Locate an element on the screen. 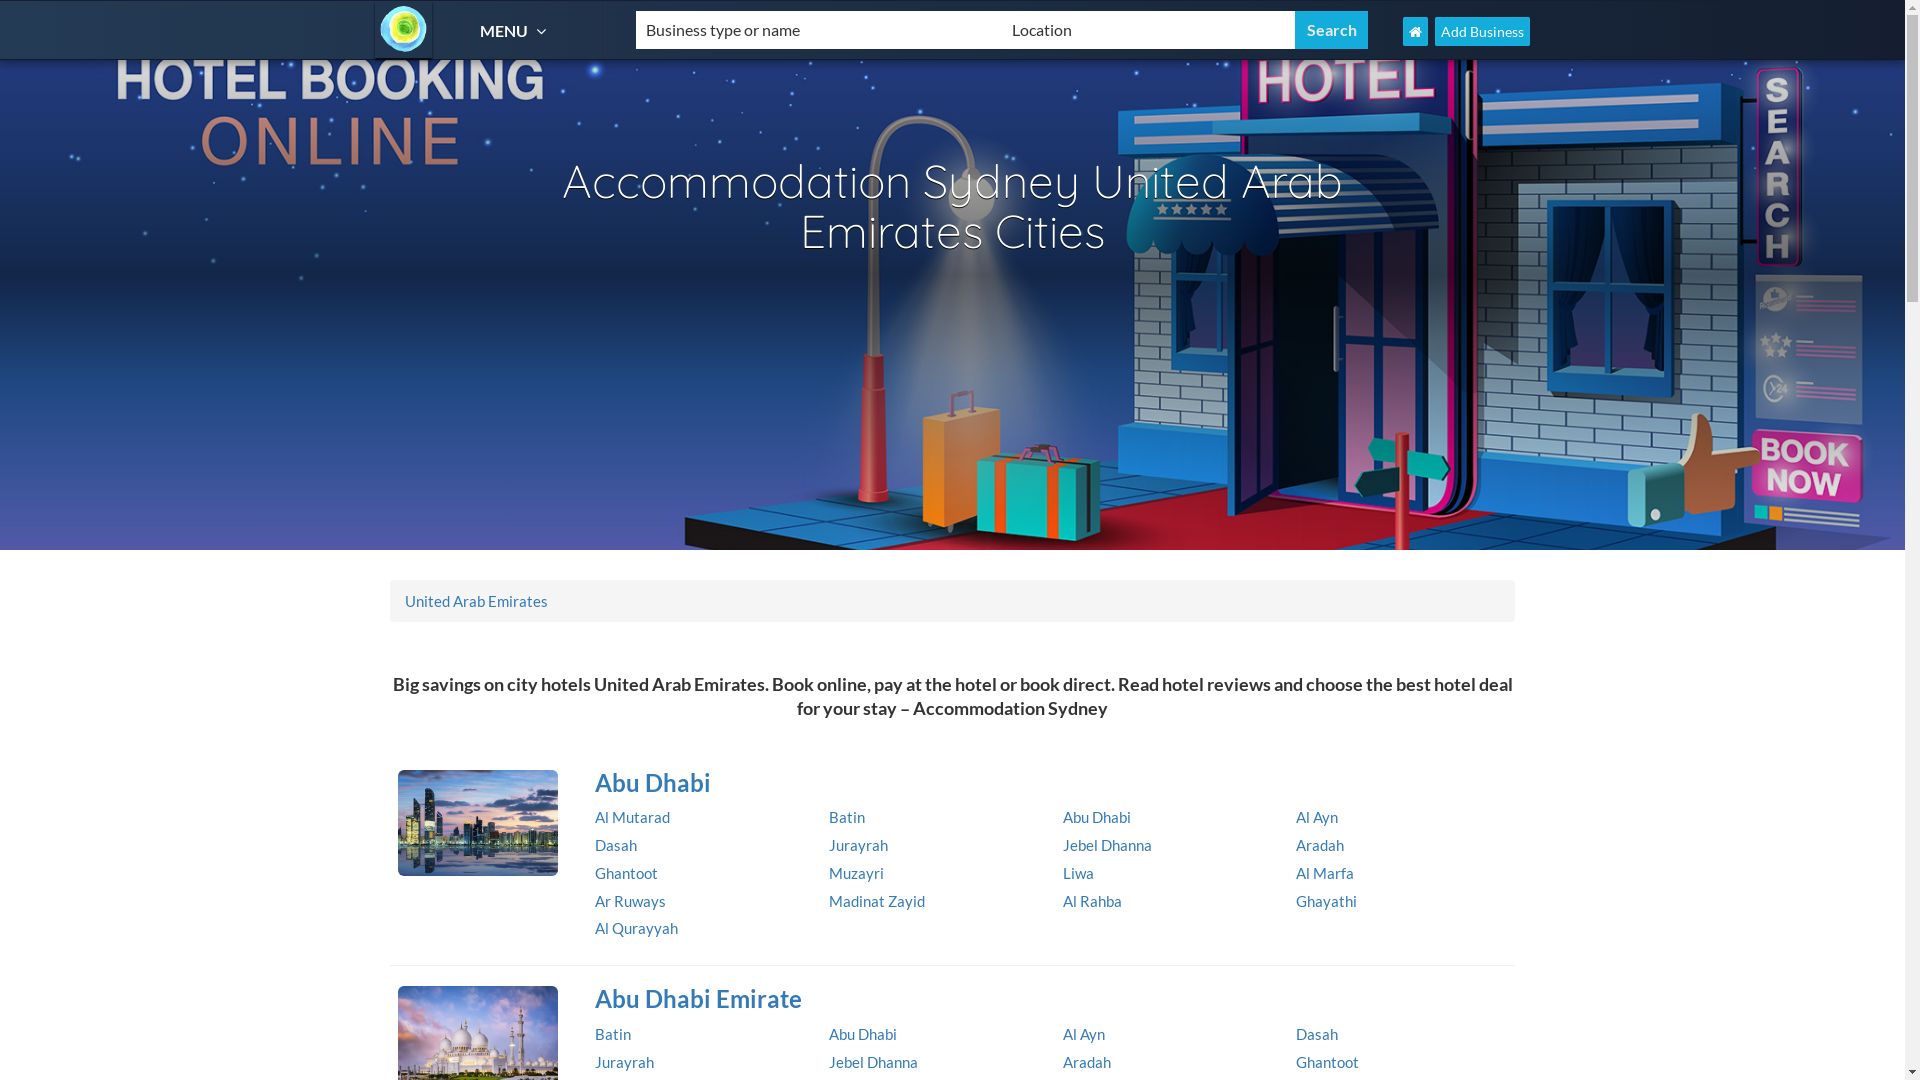 The height and width of the screenshot is (1080, 1920). Abu Dhabi is located at coordinates (478, 822).